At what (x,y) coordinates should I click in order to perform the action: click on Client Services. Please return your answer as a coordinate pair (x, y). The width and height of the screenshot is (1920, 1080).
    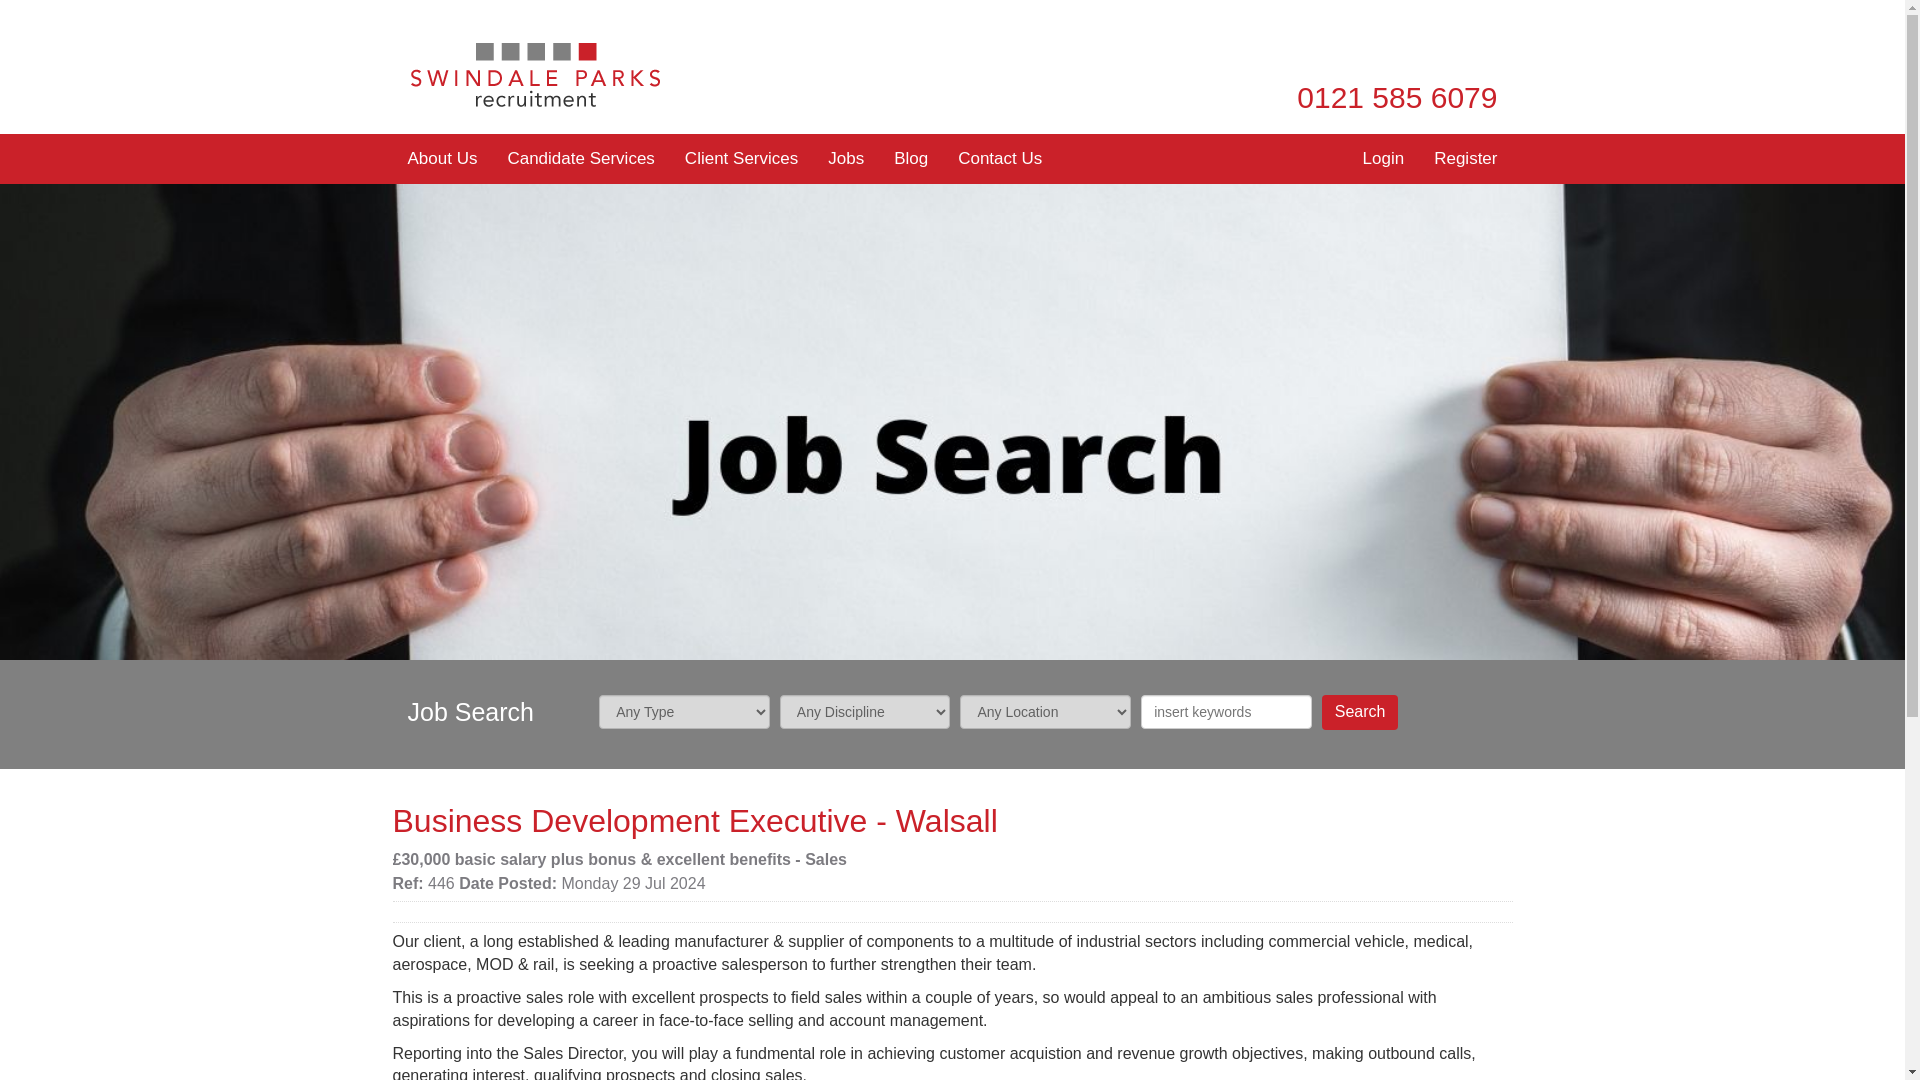
    Looking at the image, I should click on (741, 158).